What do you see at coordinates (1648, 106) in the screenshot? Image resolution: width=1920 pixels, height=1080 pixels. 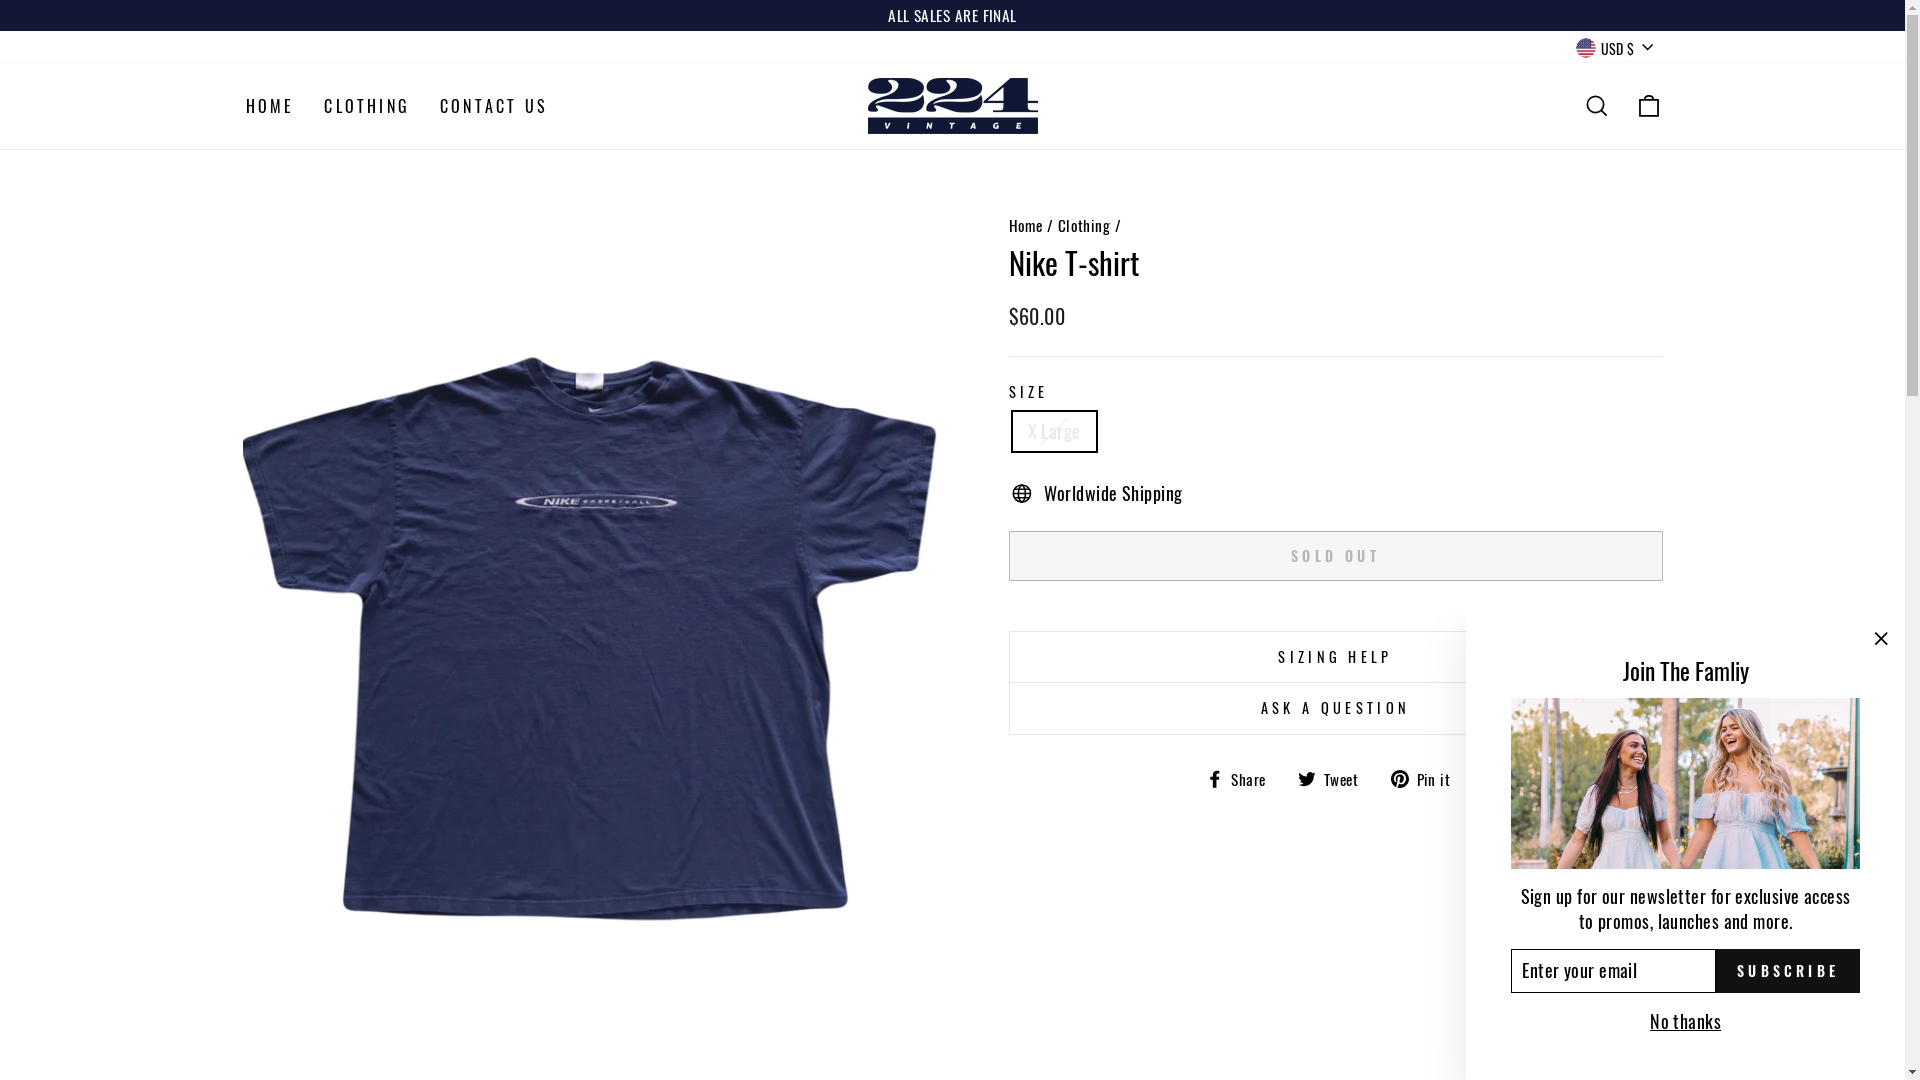 I see `CART` at bounding box center [1648, 106].